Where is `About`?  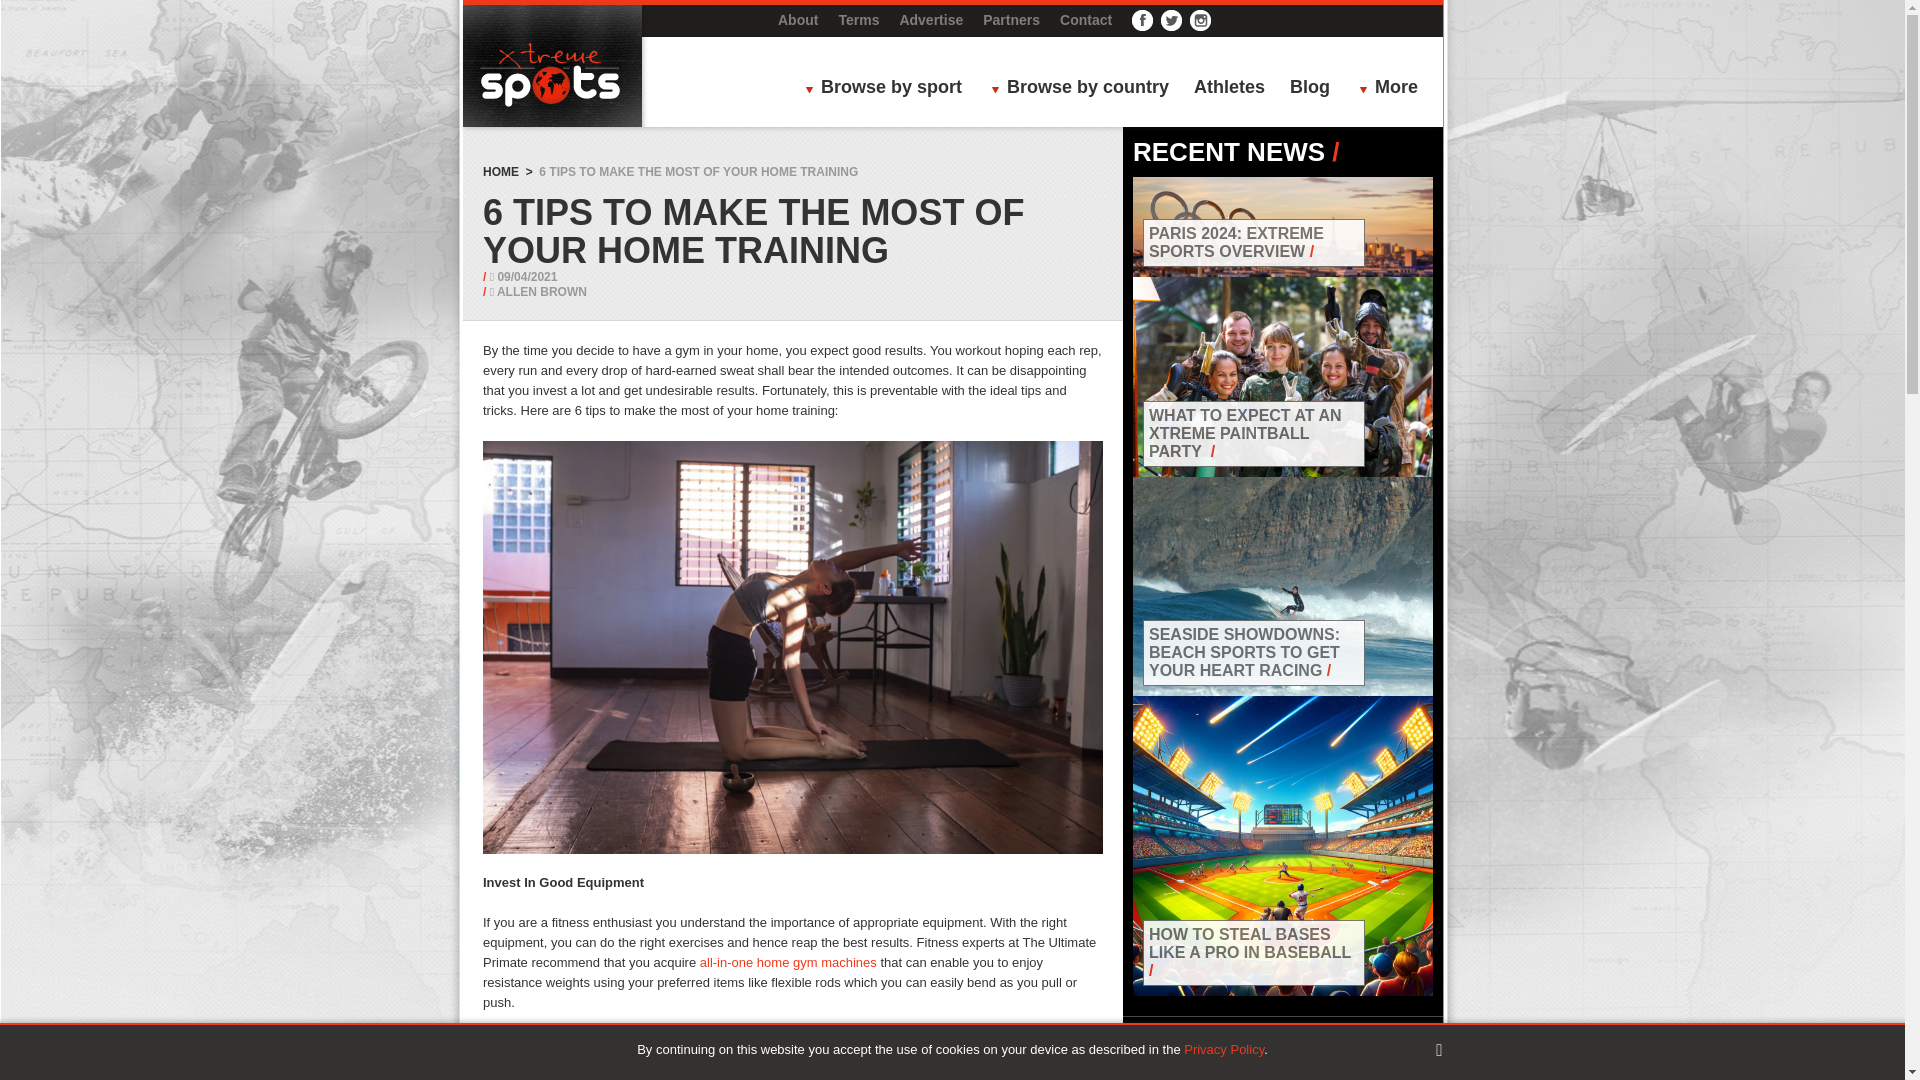 About is located at coordinates (797, 20).